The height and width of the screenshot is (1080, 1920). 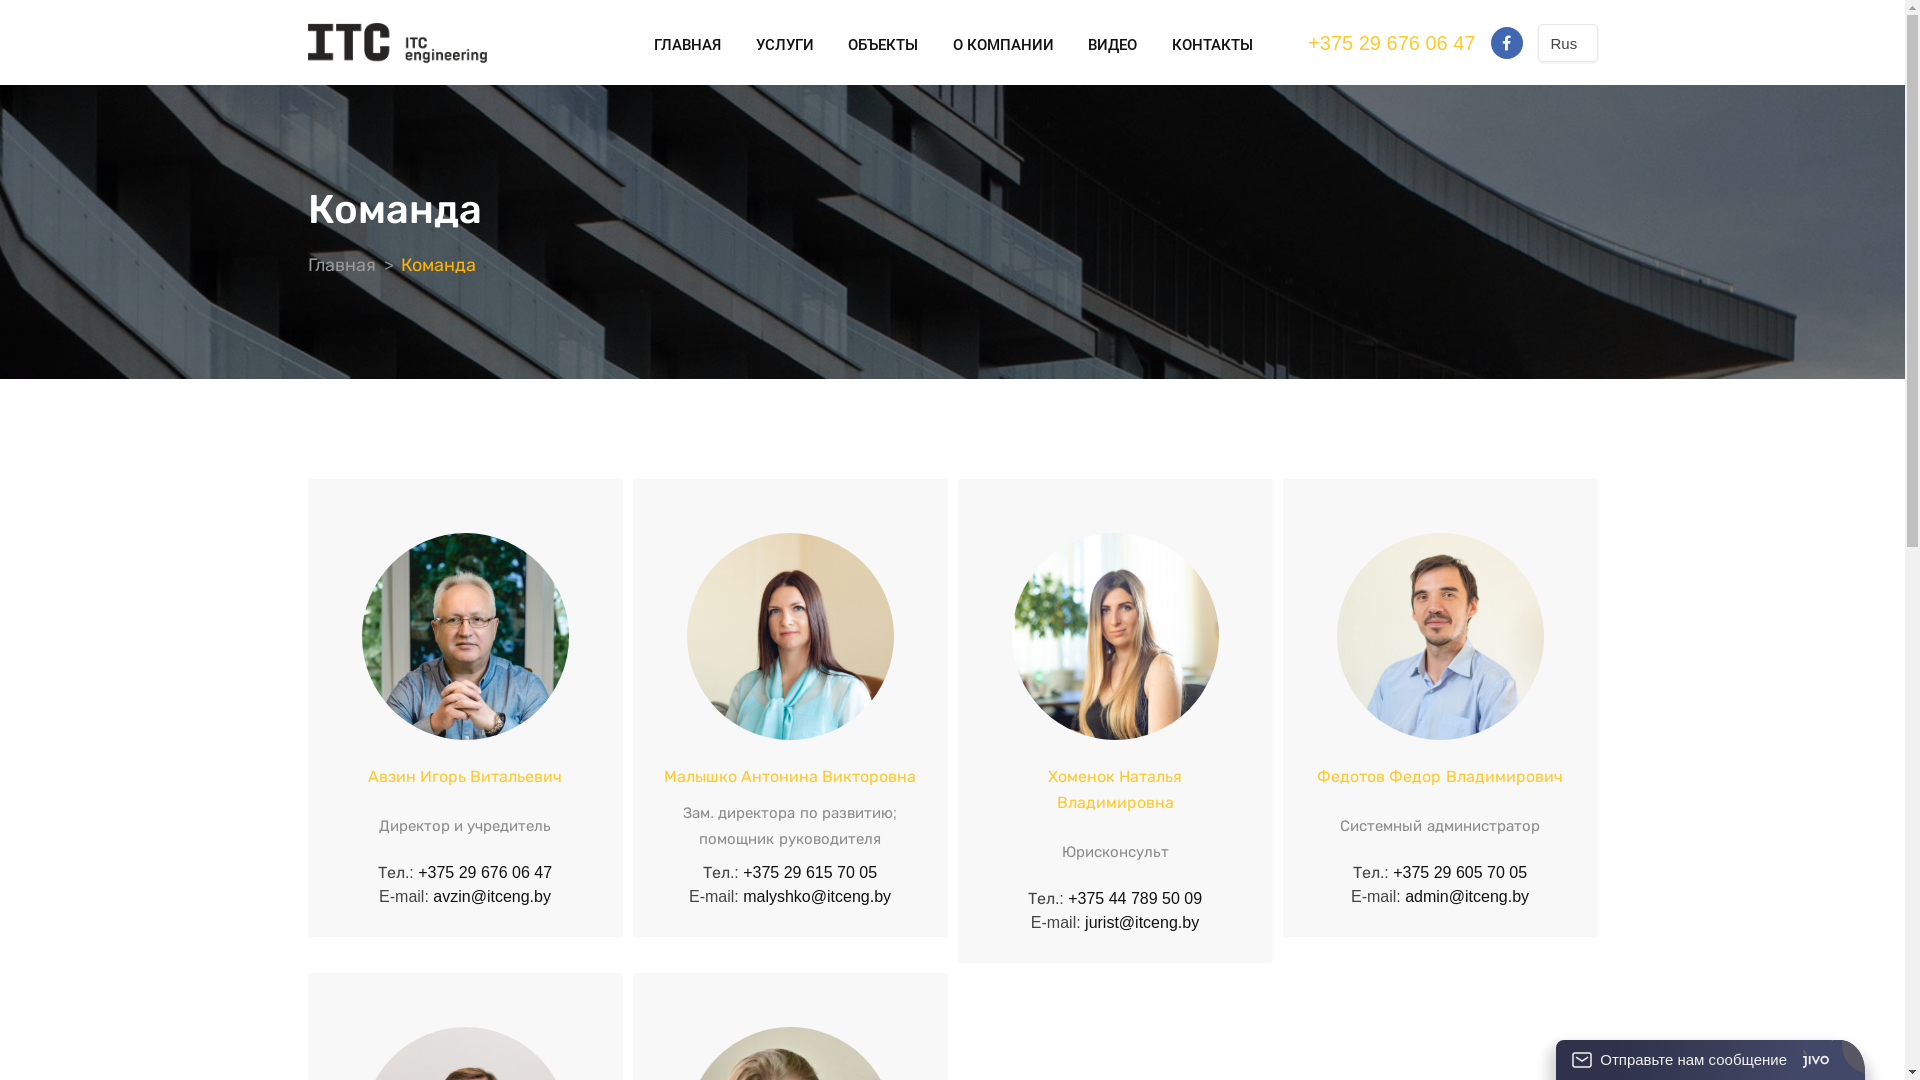 I want to click on +375 29 615 70 05, so click(x=810, y=872).